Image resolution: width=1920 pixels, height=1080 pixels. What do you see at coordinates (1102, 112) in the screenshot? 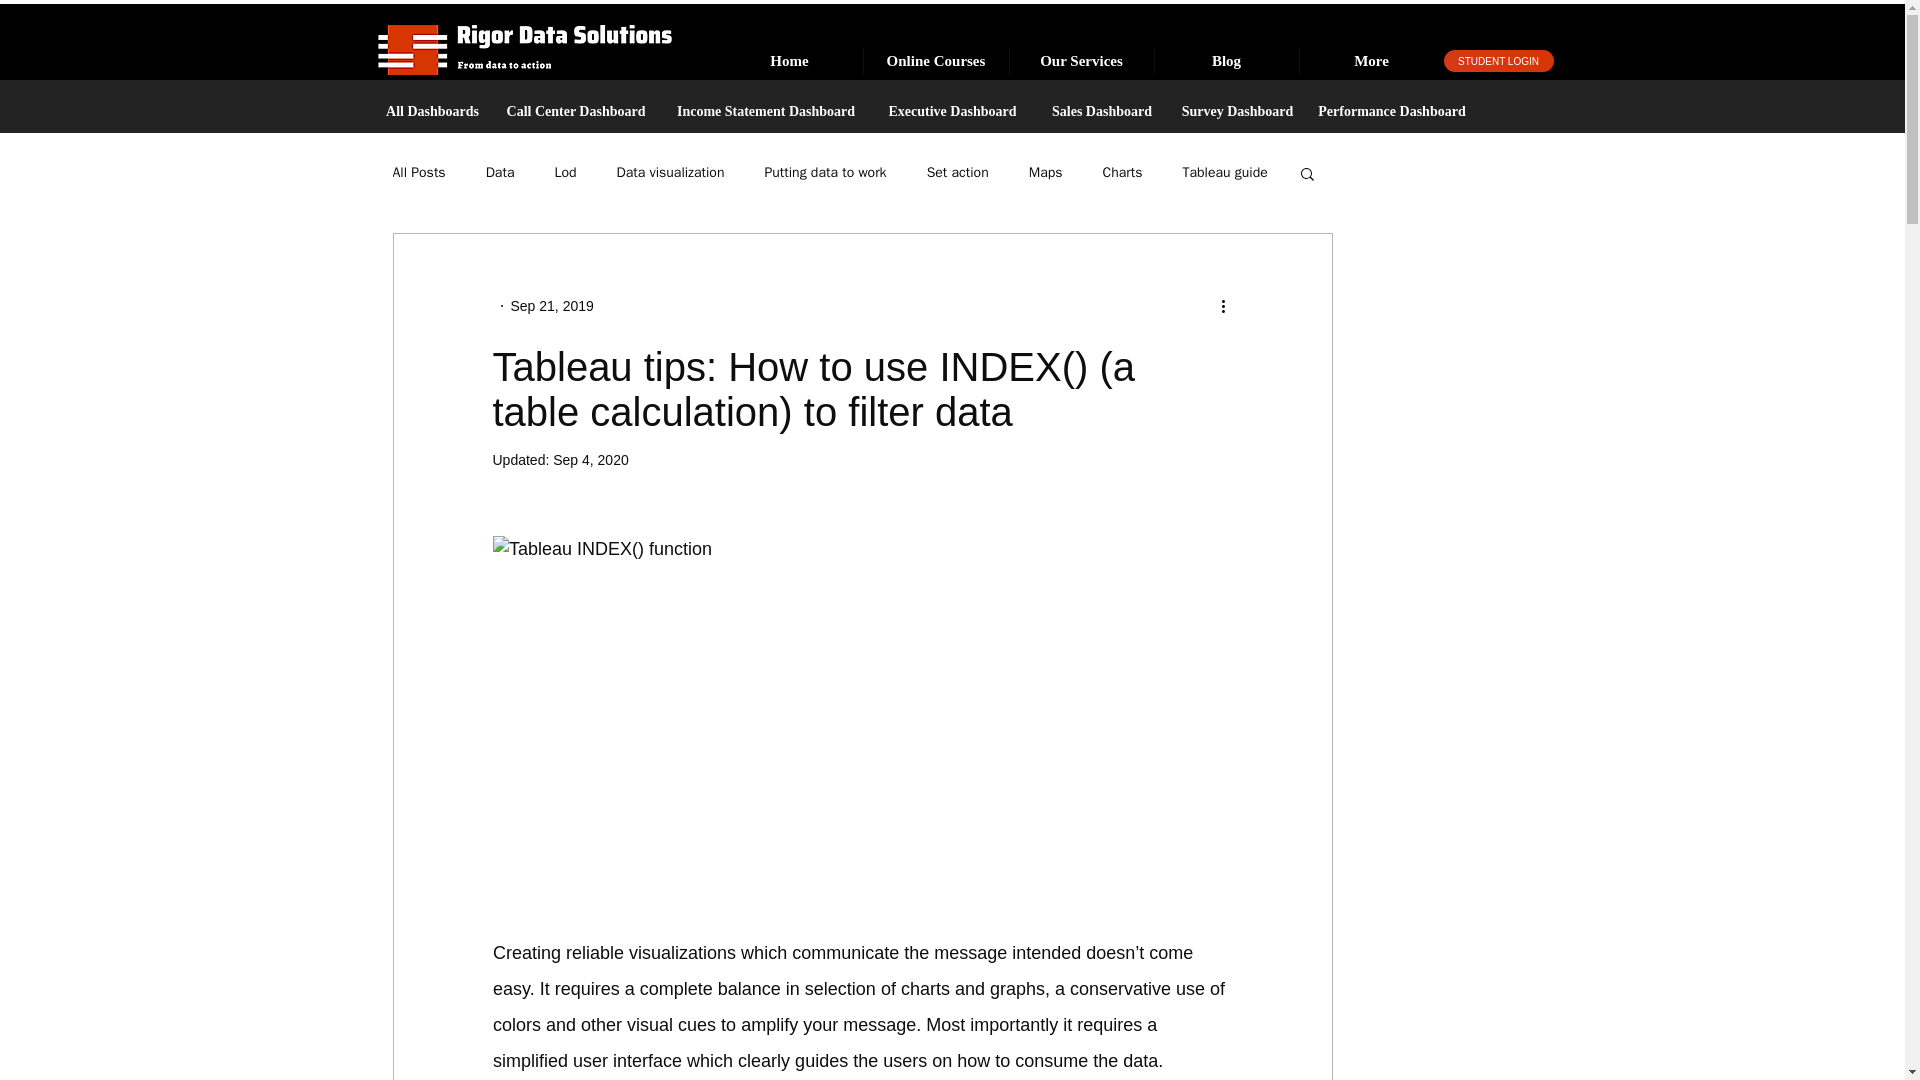
I see `Sales Dashboard` at bounding box center [1102, 112].